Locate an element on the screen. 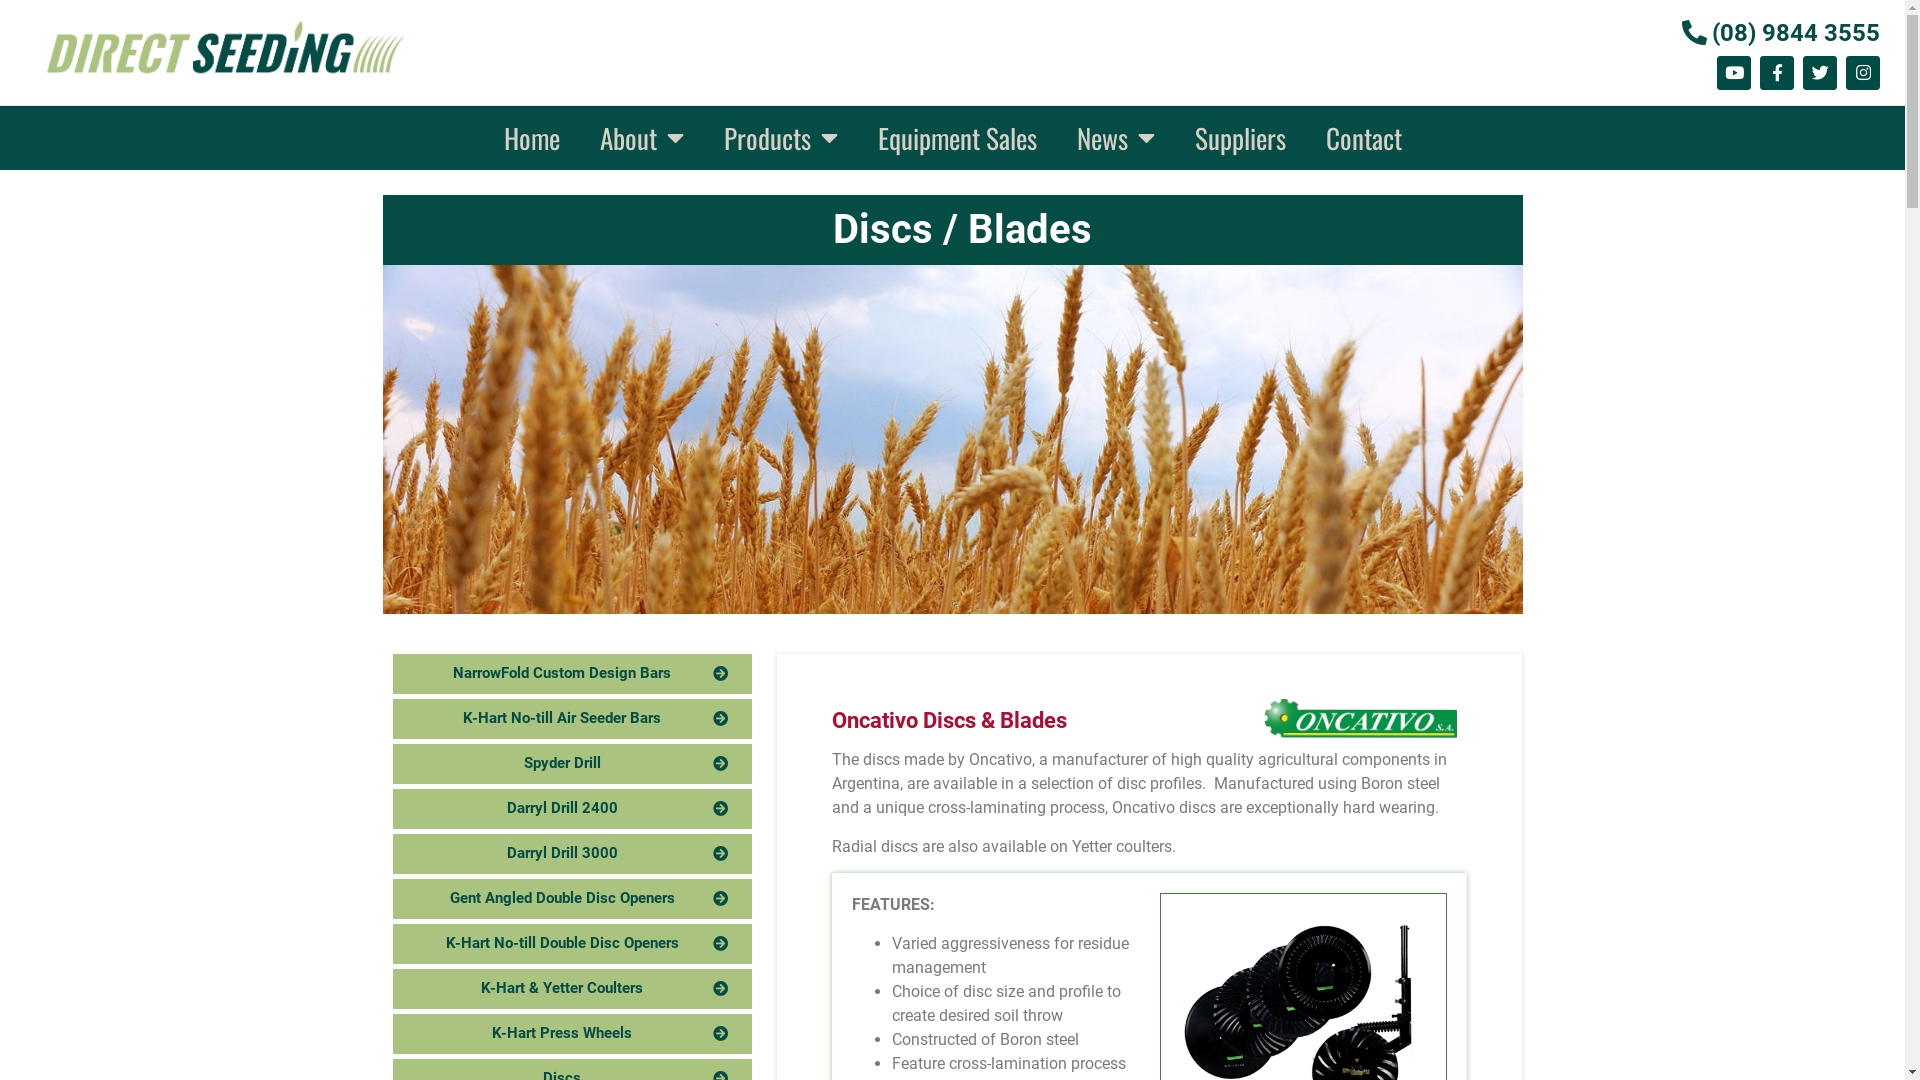 The width and height of the screenshot is (1920, 1080). Spyder Drill is located at coordinates (572, 764).